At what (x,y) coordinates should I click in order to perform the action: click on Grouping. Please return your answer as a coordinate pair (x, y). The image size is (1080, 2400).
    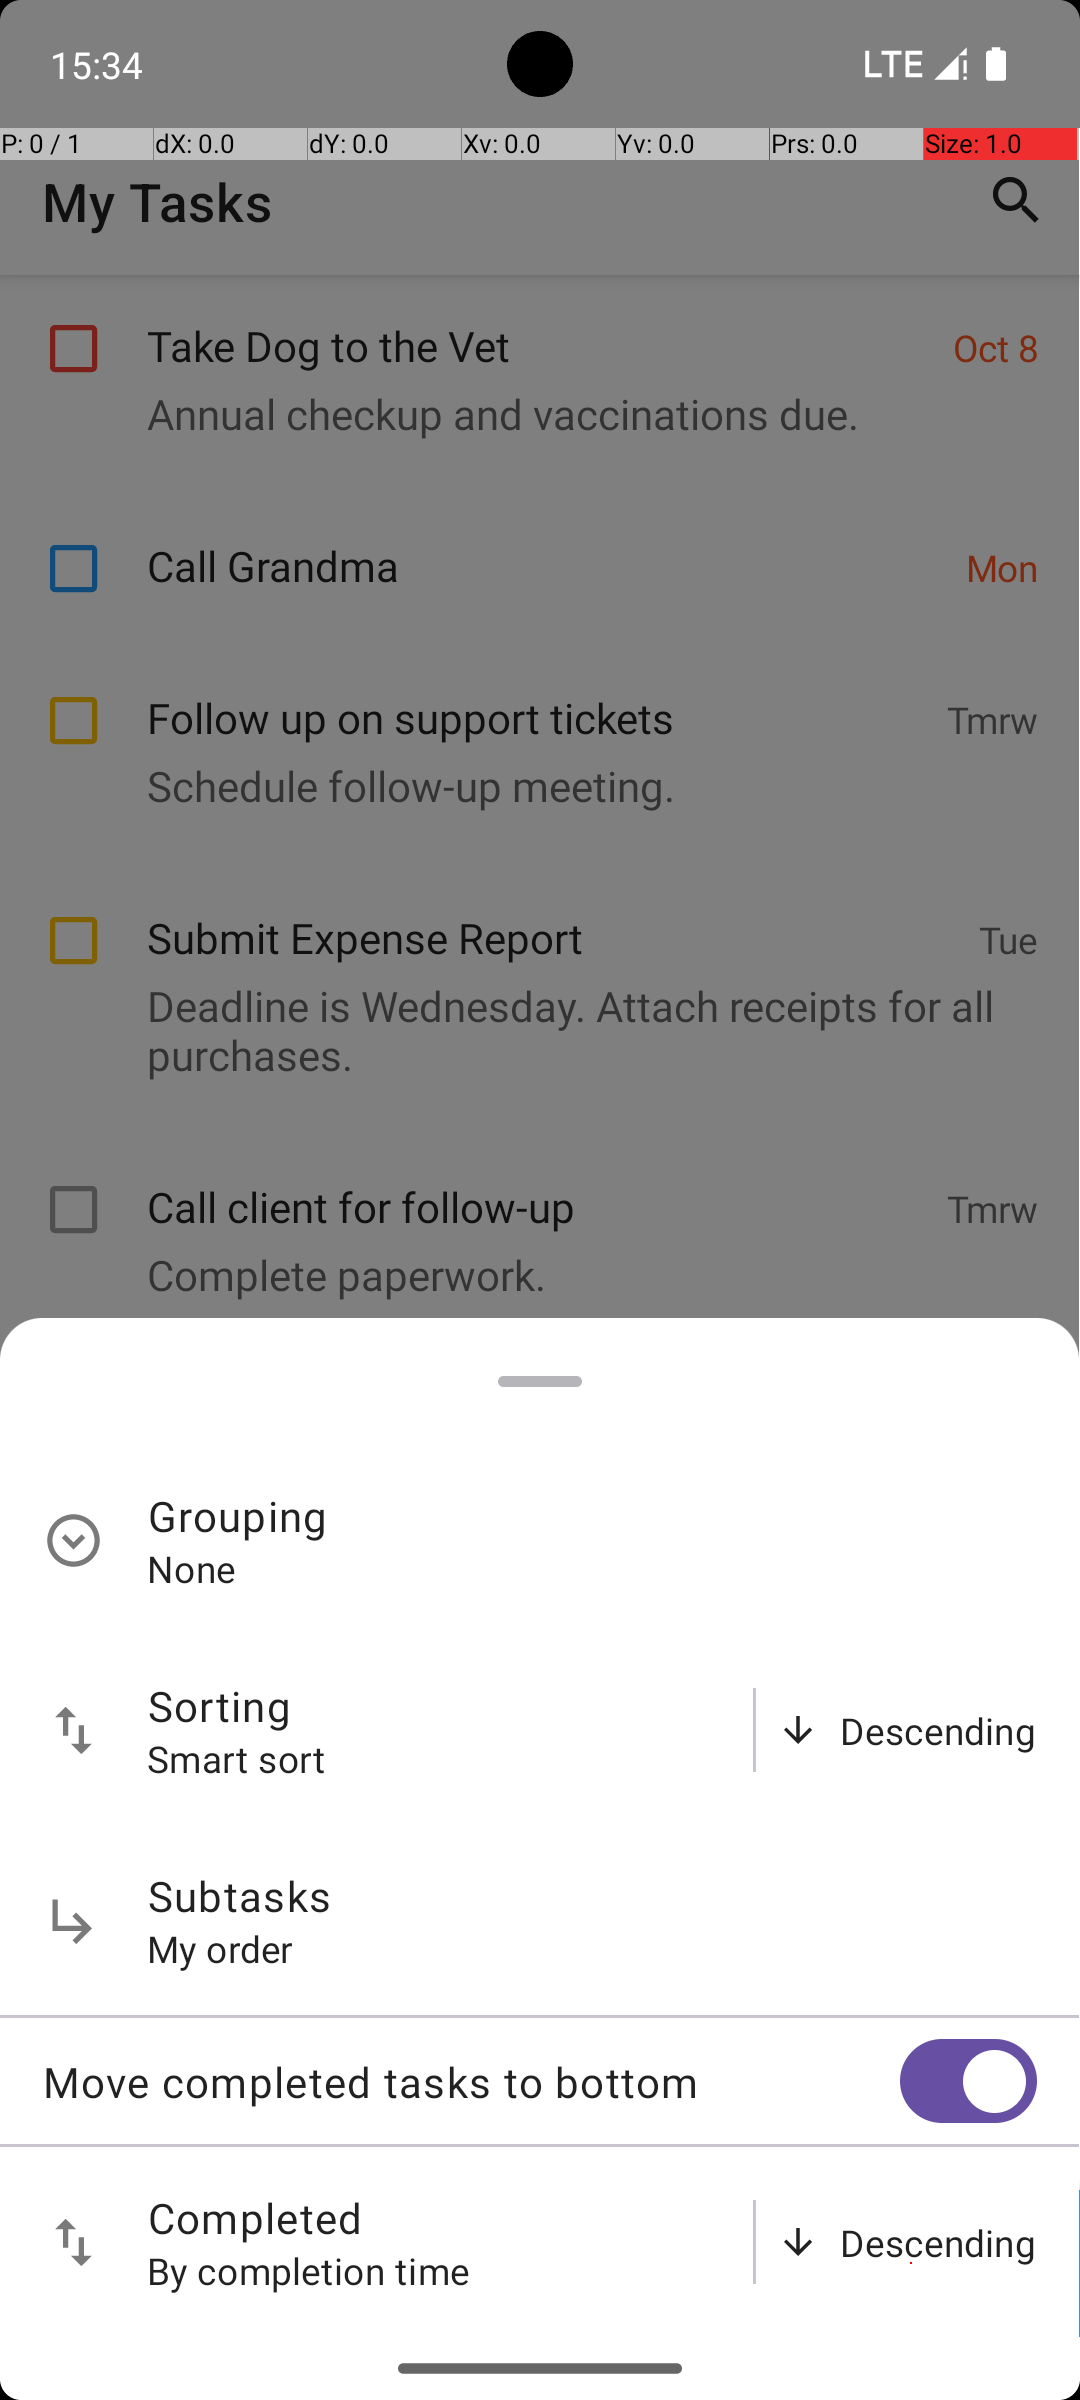
    Looking at the image, I should click on (238, 1516).